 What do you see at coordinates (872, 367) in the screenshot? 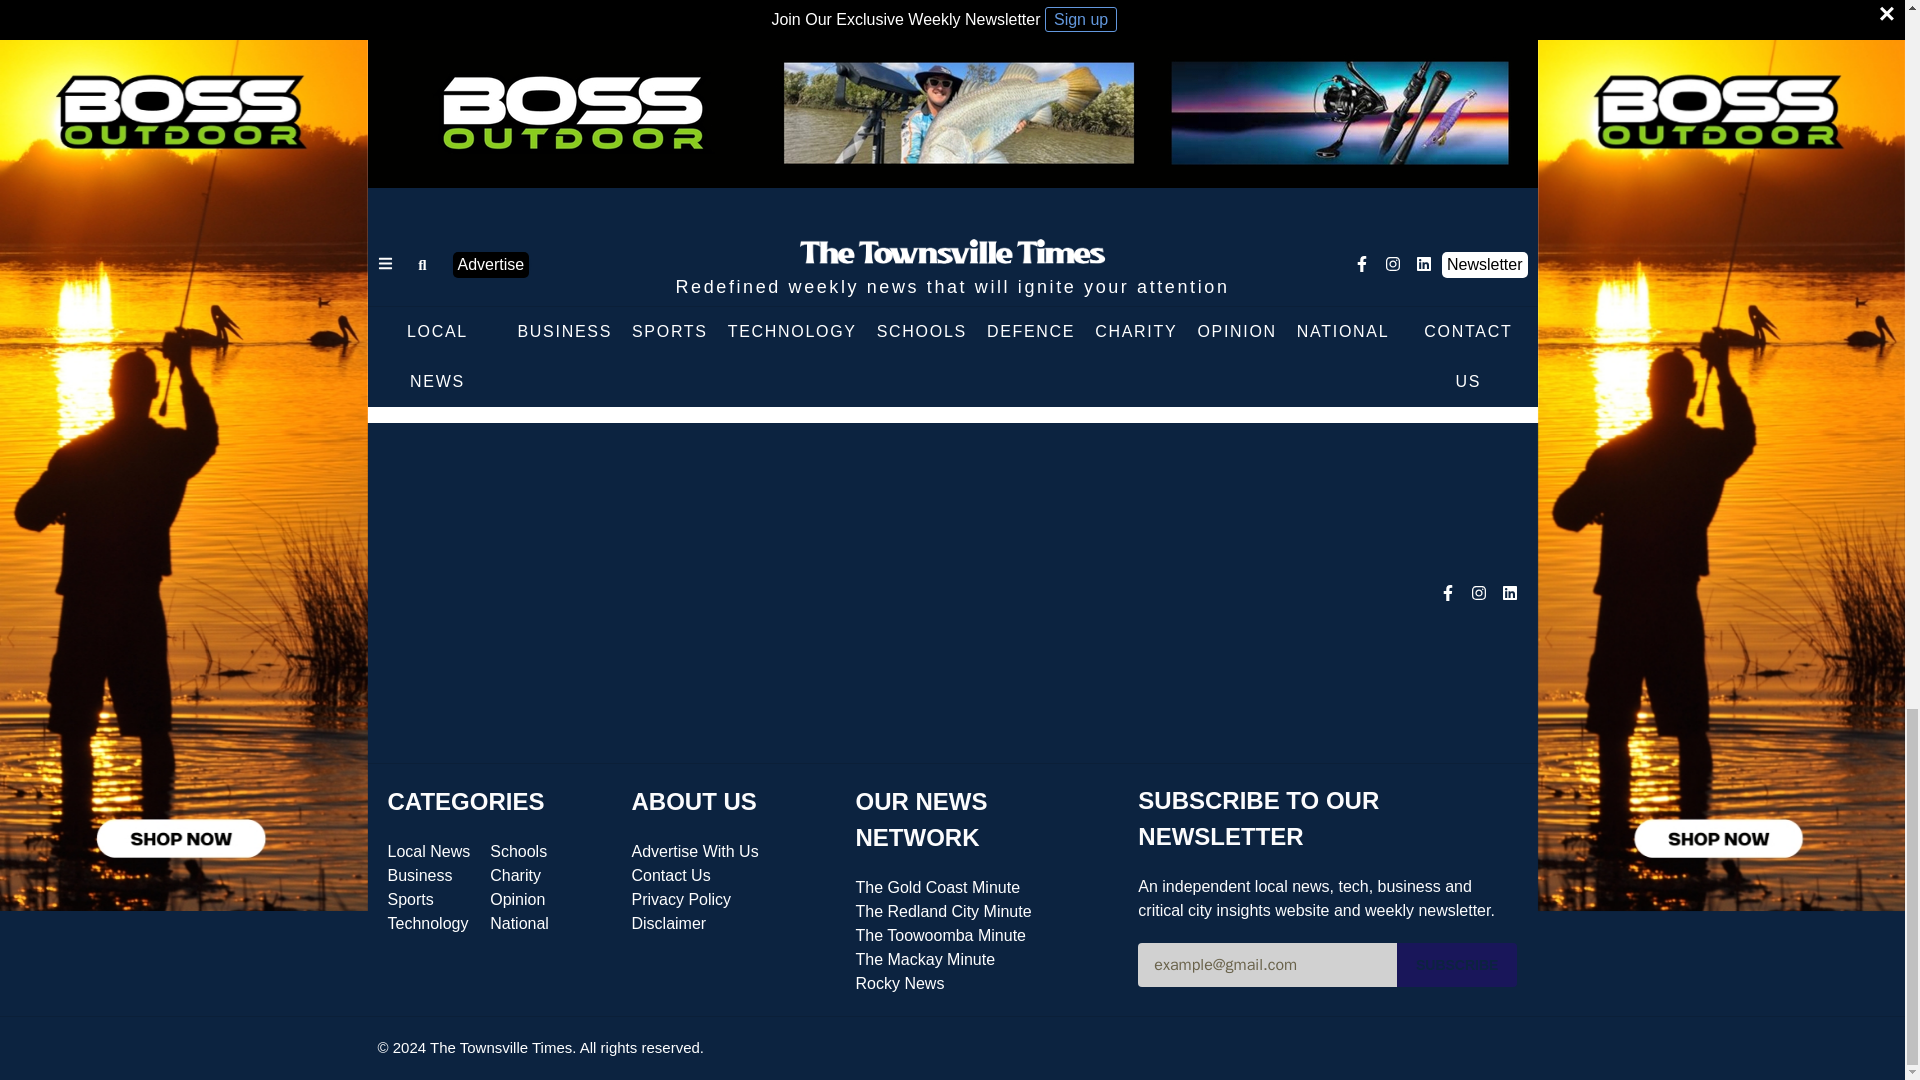
I see `Twitter` at bounding box center [872, 367].